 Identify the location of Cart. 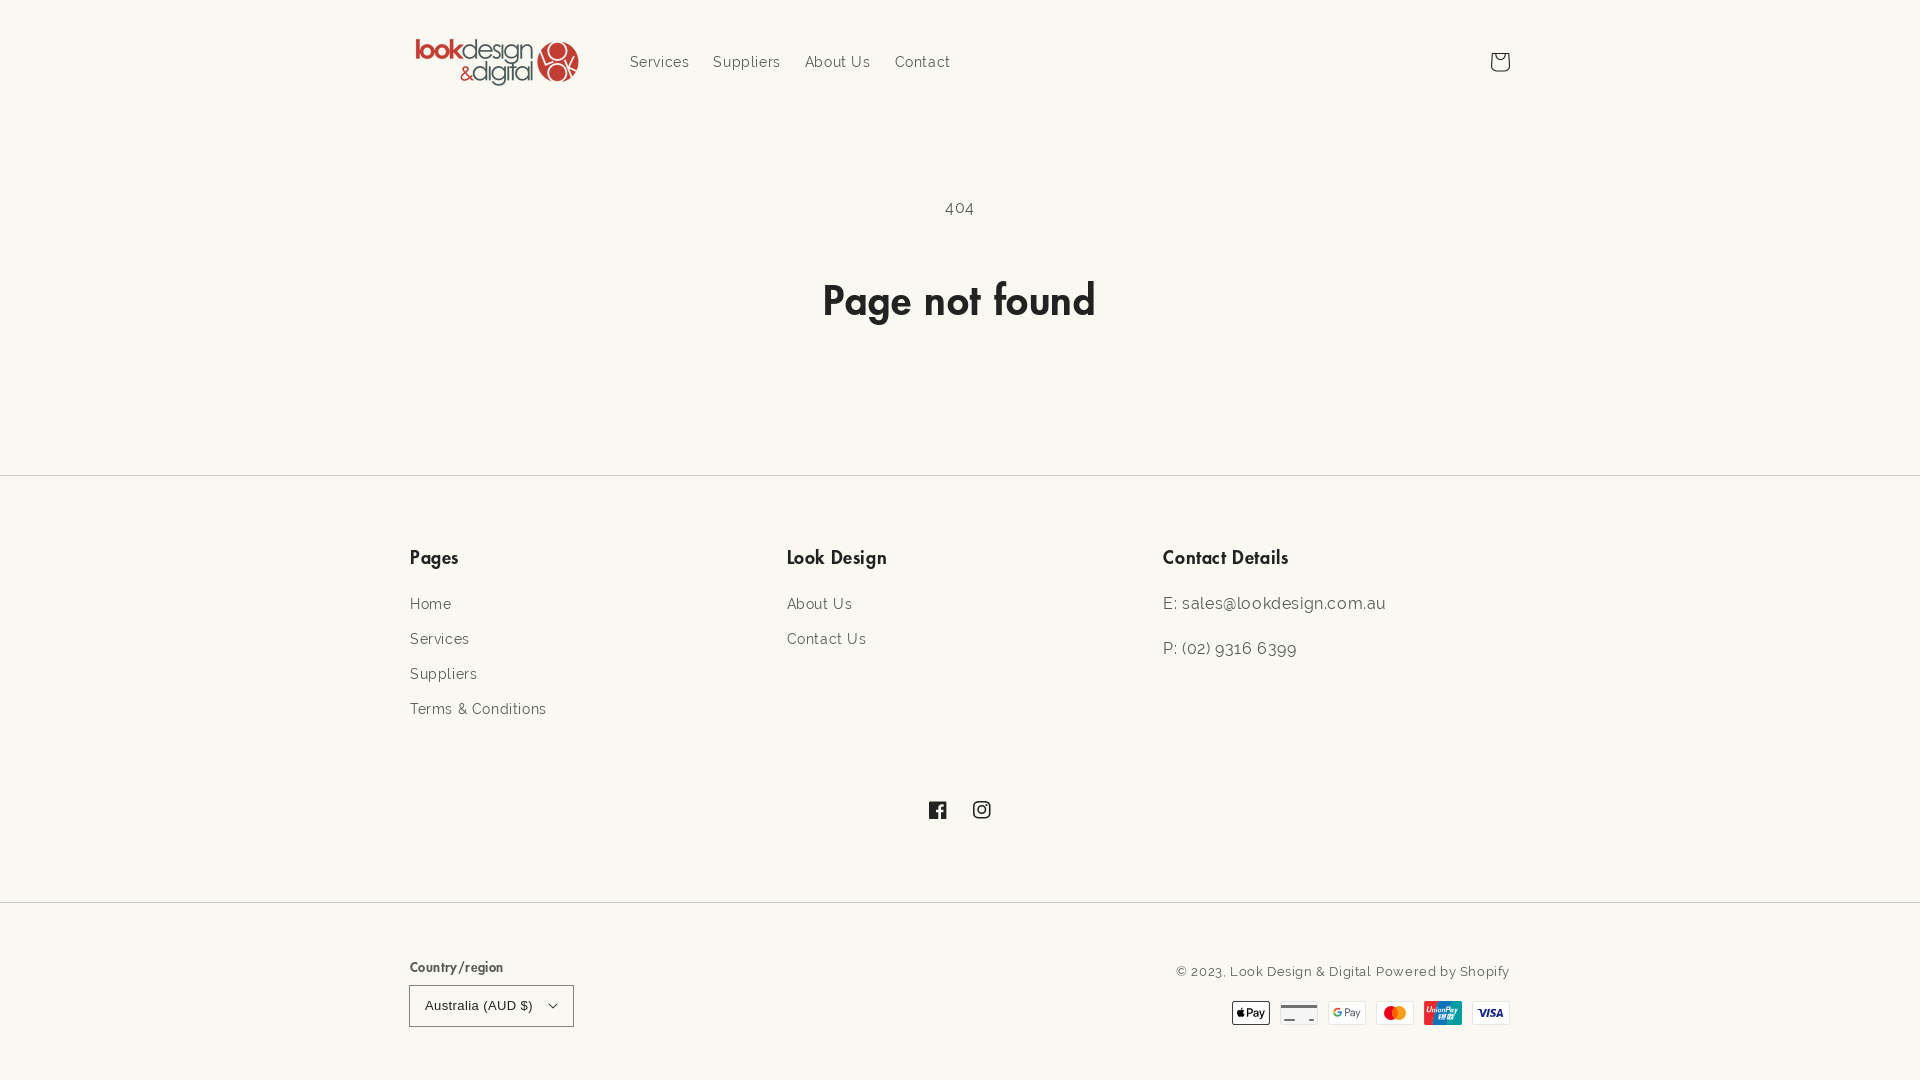
(1500, 62).